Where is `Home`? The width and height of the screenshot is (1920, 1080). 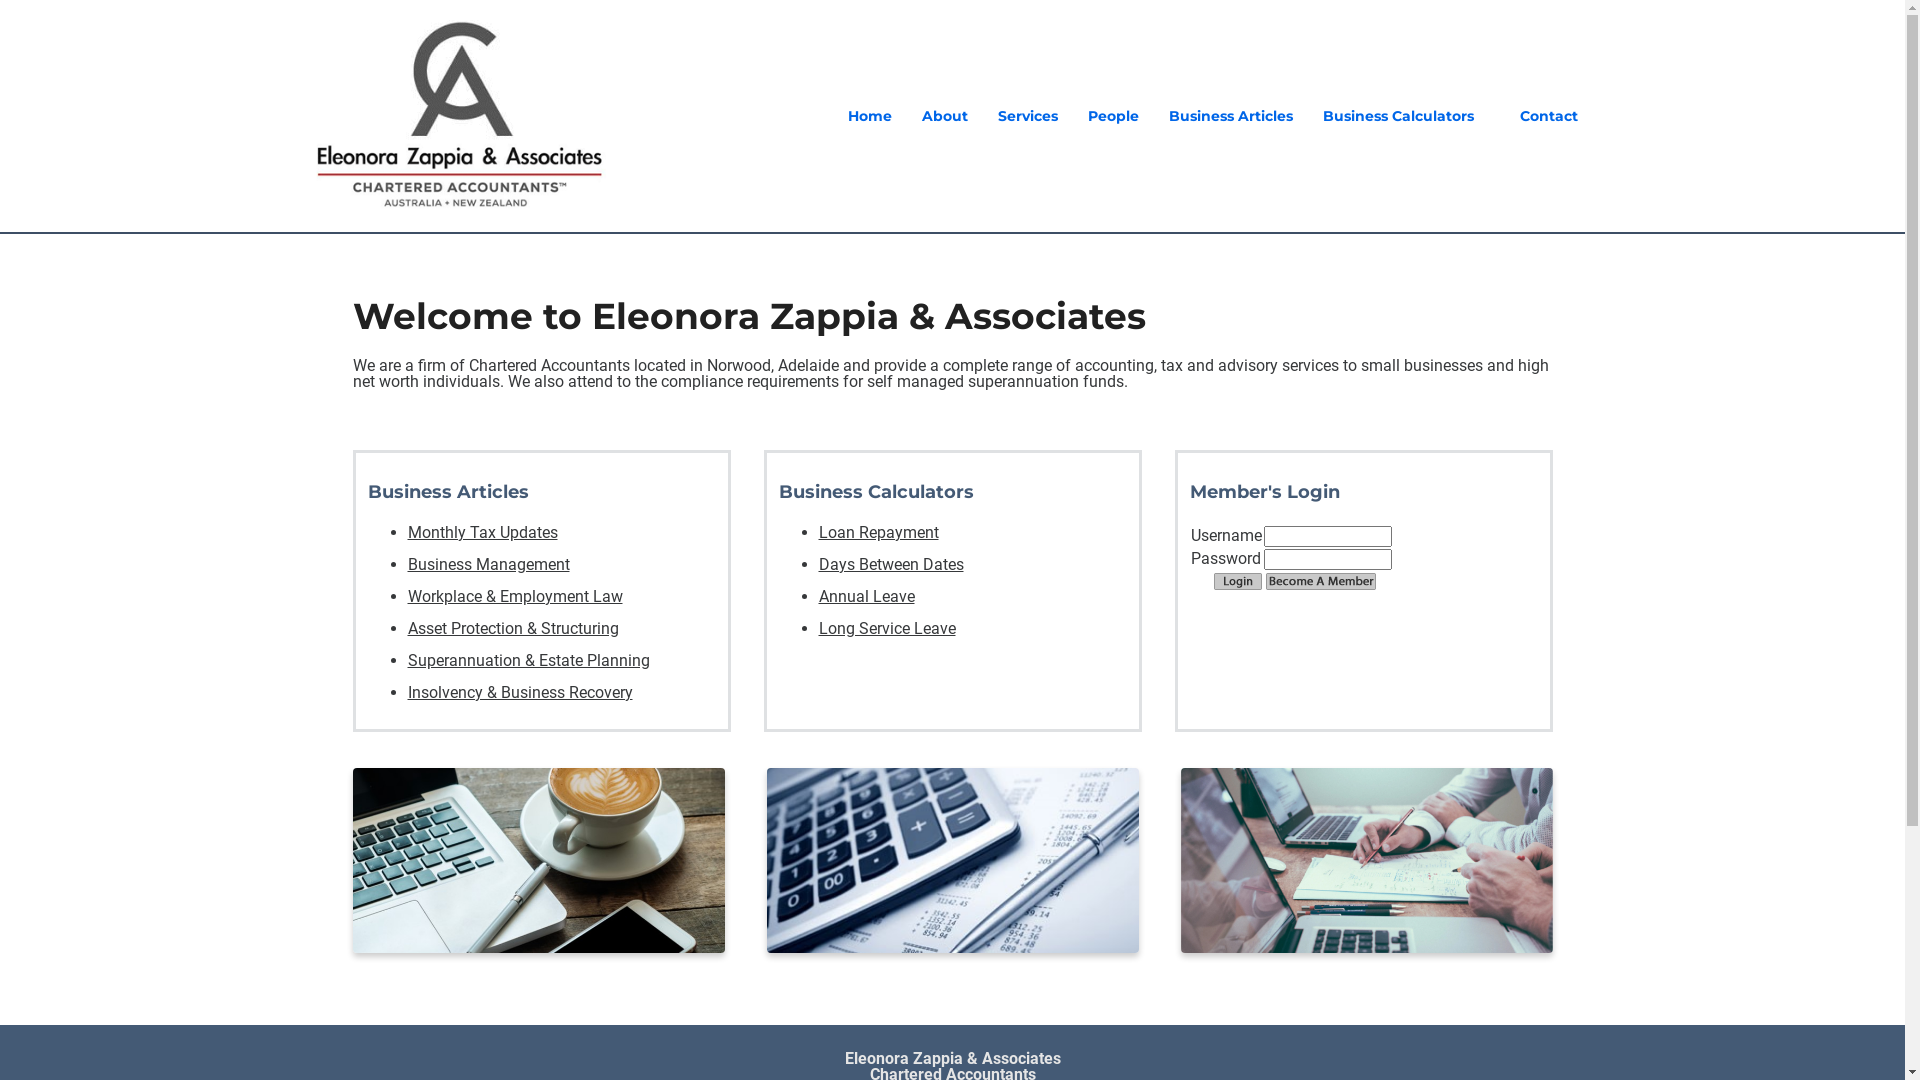 Home is located at coordinates (870, 116).